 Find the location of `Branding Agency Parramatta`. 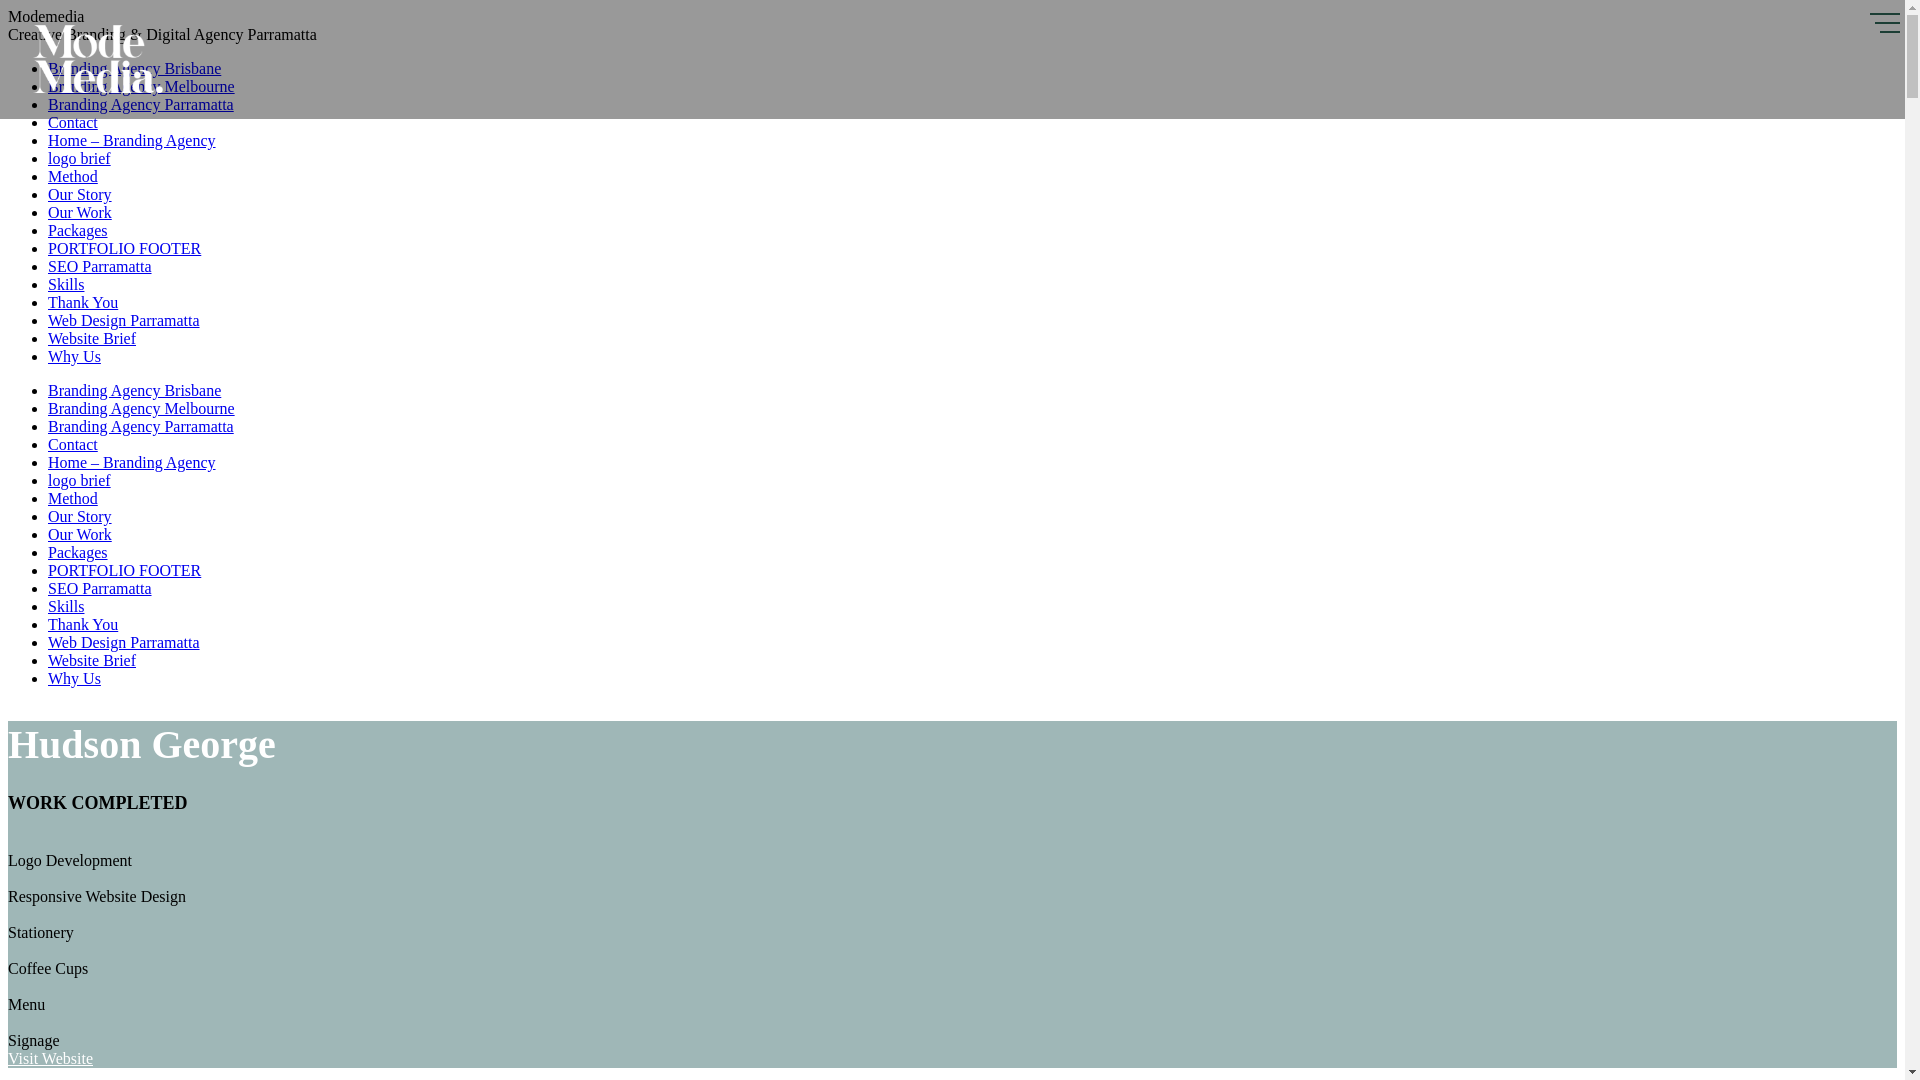

Branding Agency Parramatta is located at coordinates (141, 426).